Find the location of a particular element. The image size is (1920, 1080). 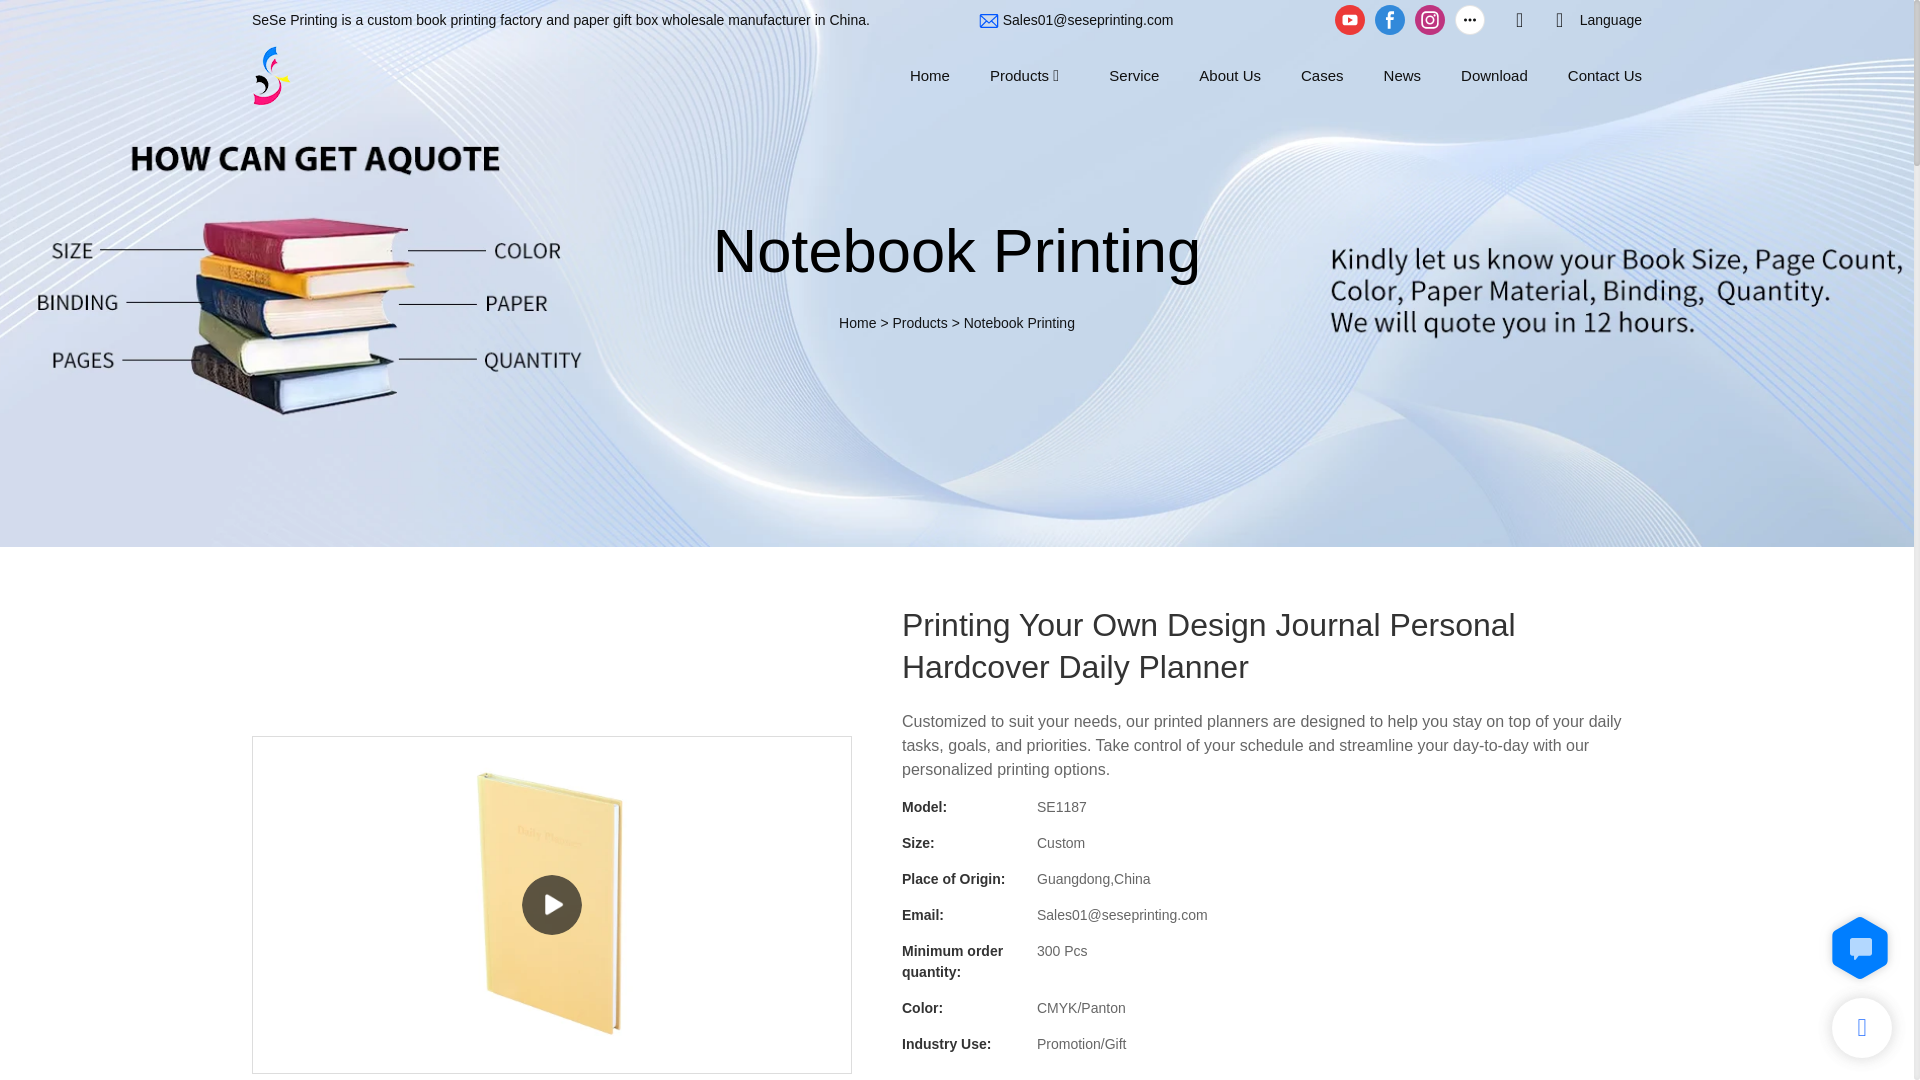

News is located at coordinates (1403, 74).